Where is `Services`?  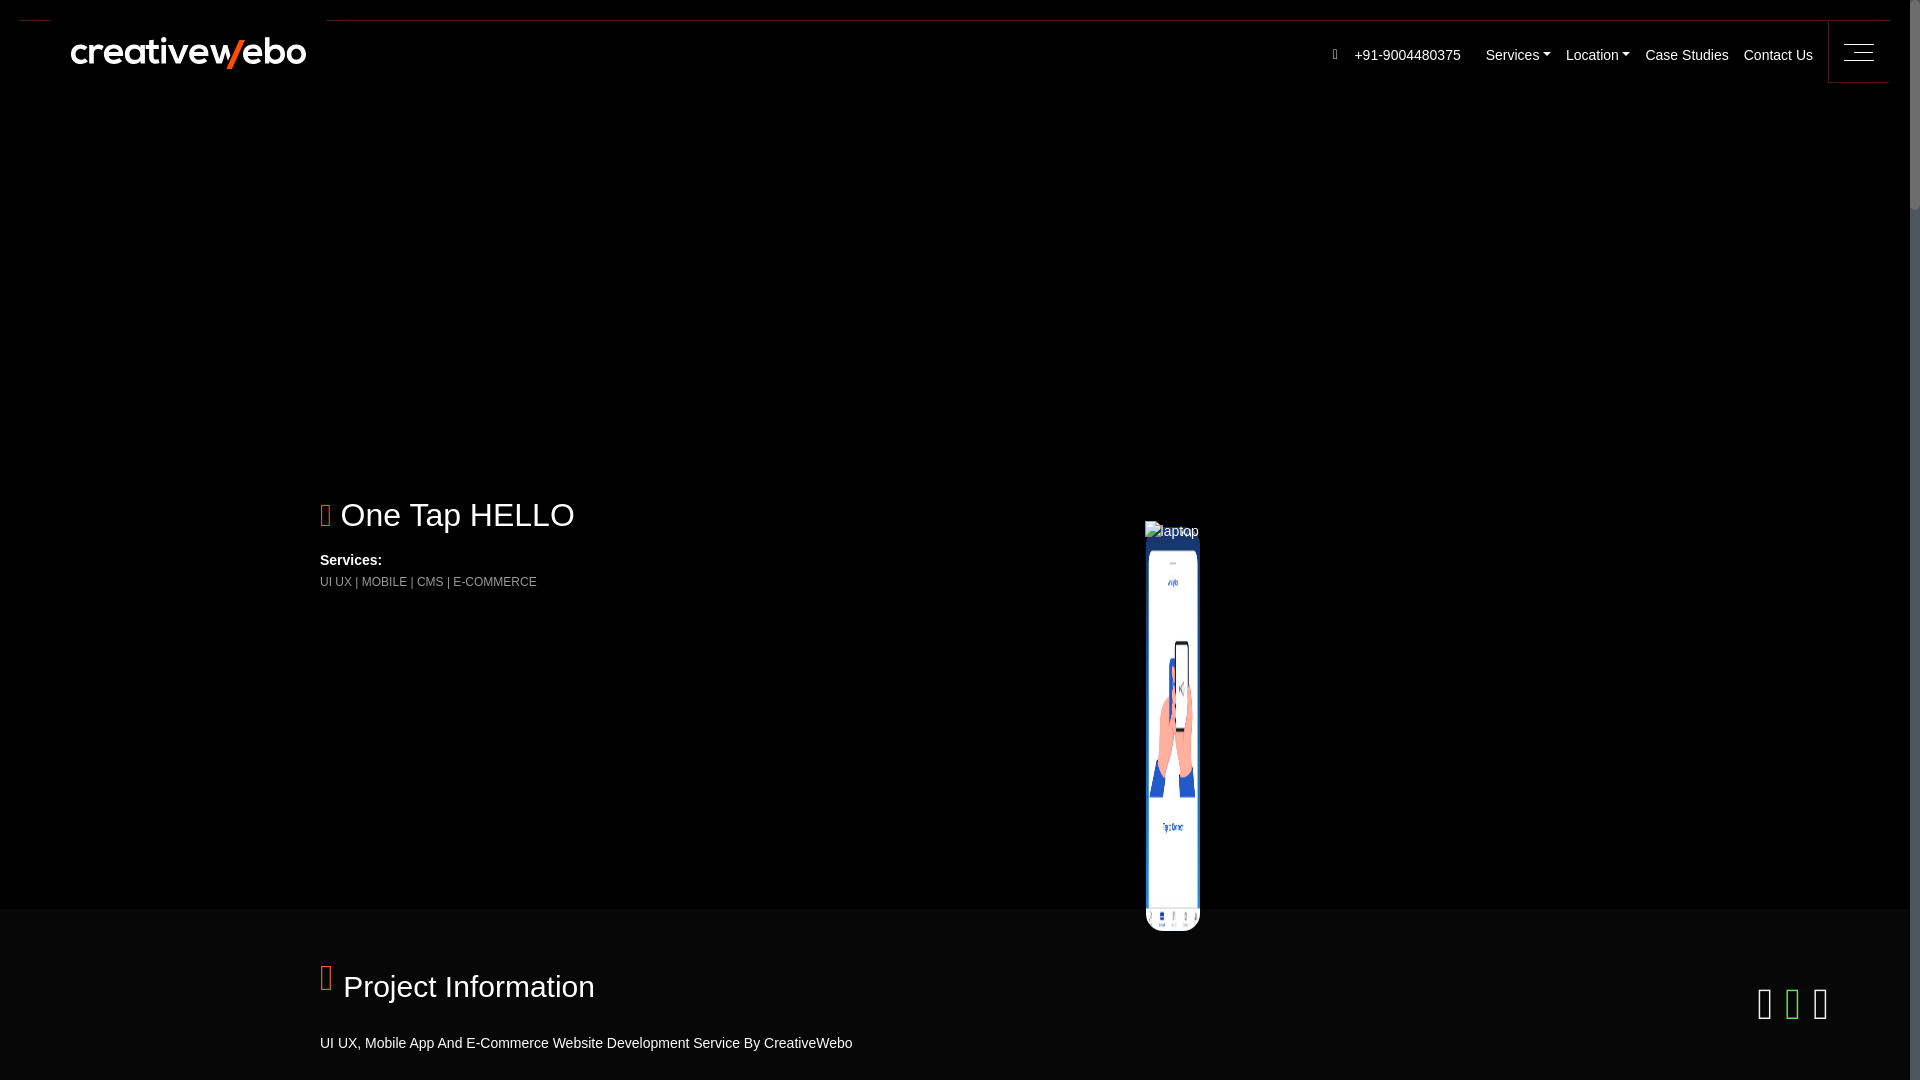
Services is located at coordinates (1510, 54).